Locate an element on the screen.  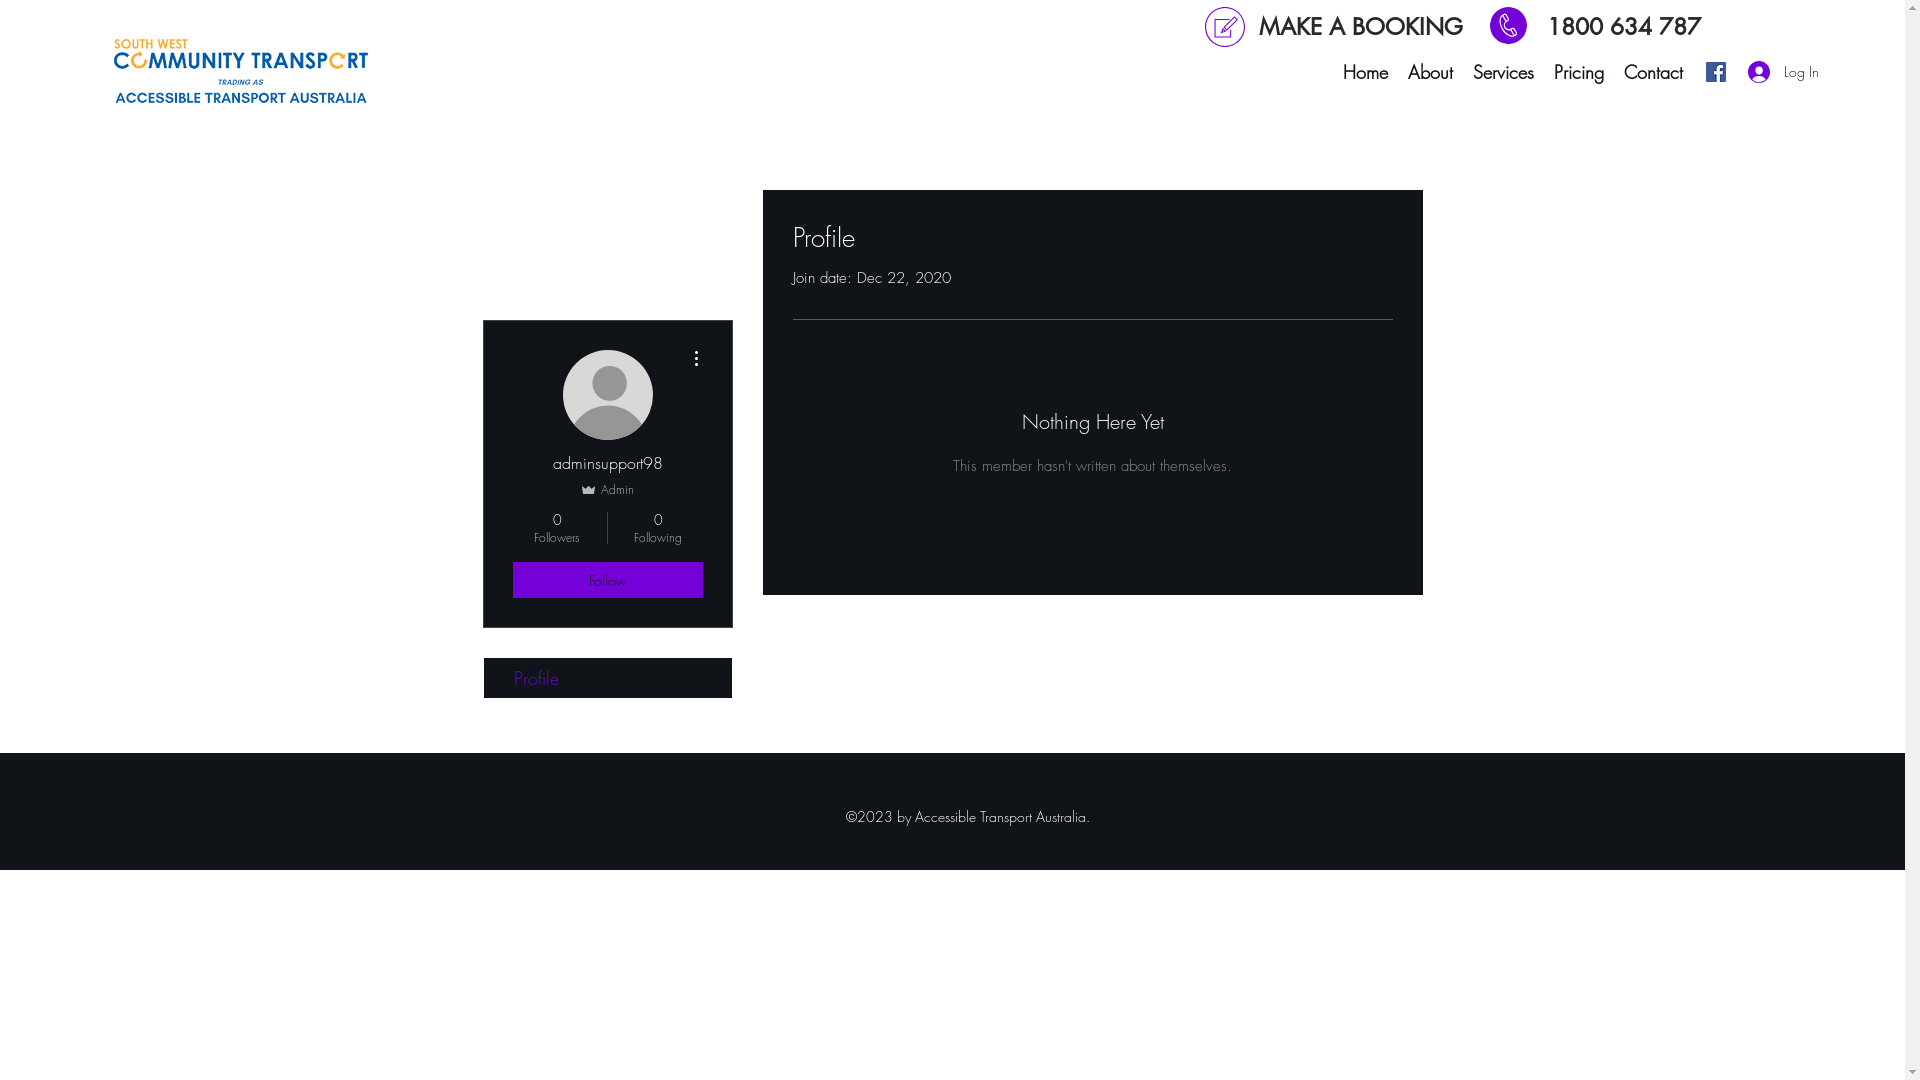
1800 634 787 is located at coordinates (1623, 27).